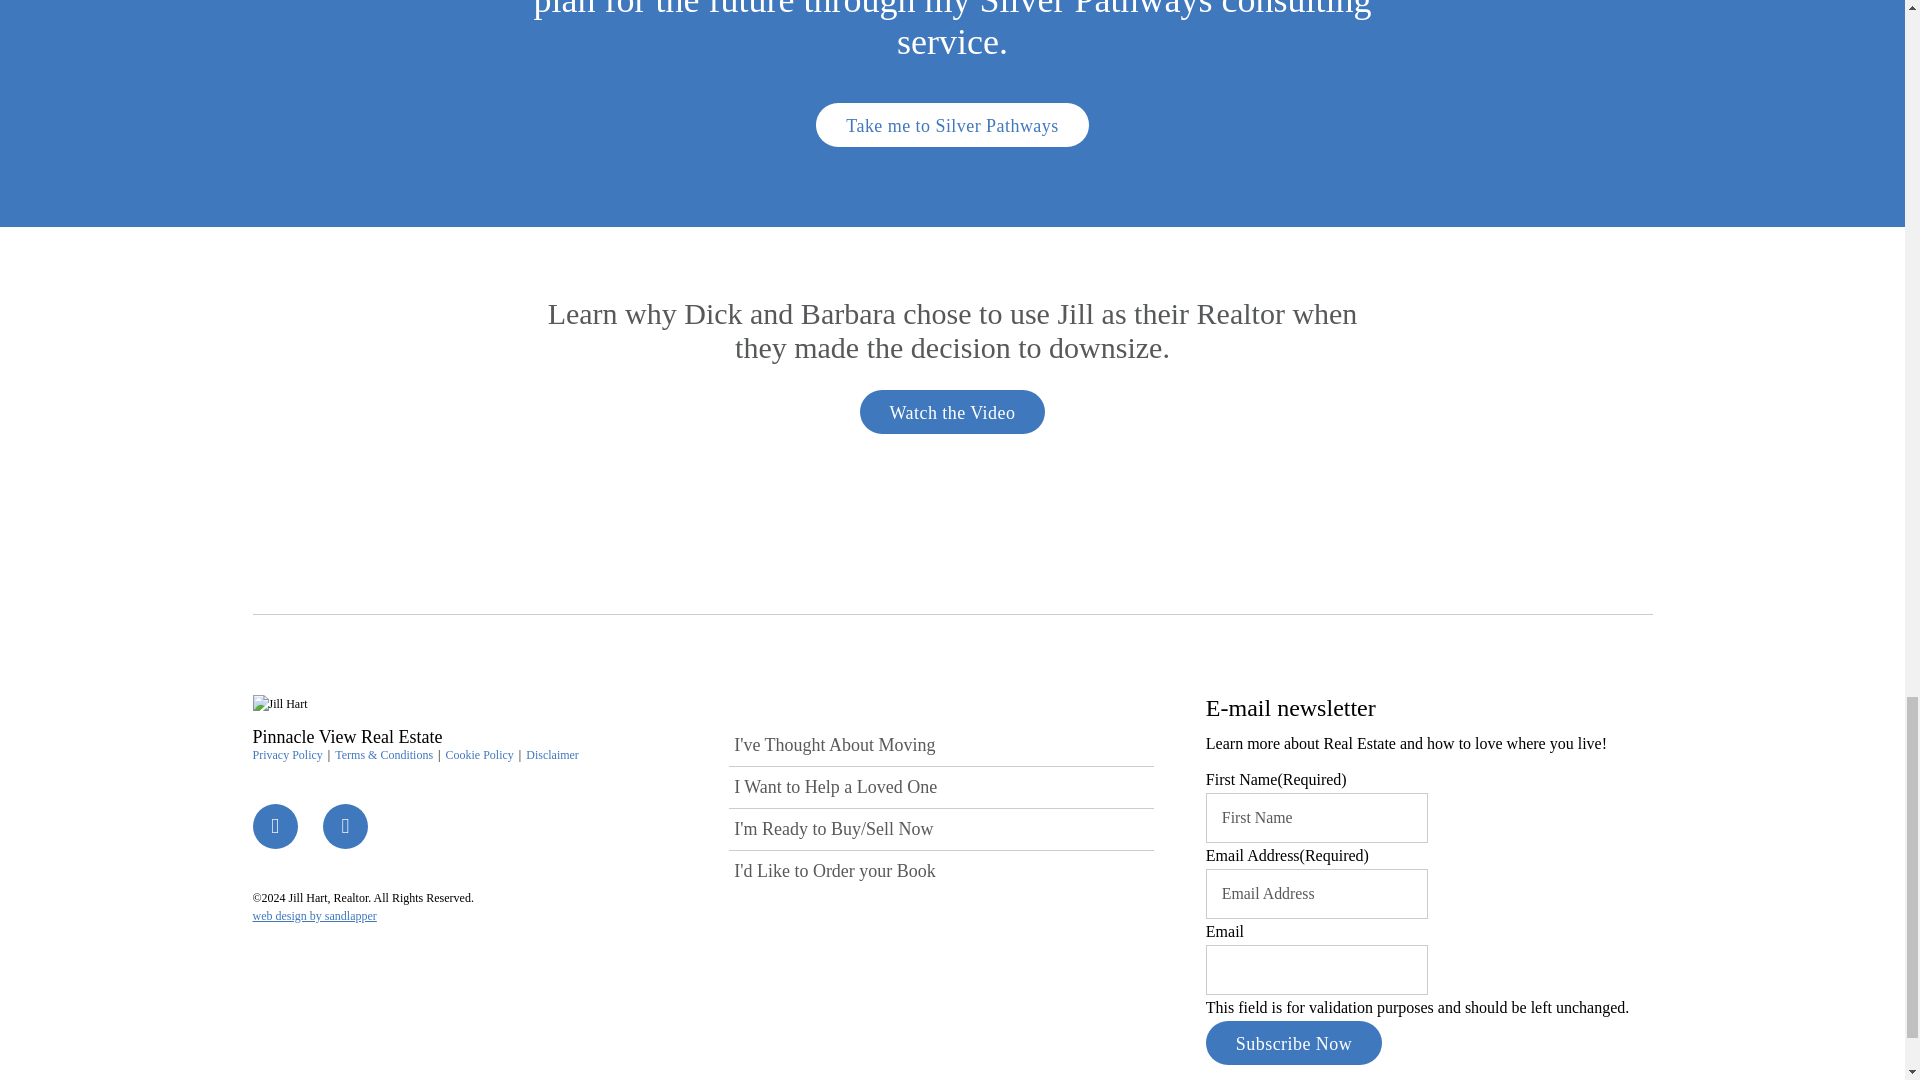  Describe the element at coordinates (941, 786) in the screenshot. I see `I Want to Help a Loved One` at that location.